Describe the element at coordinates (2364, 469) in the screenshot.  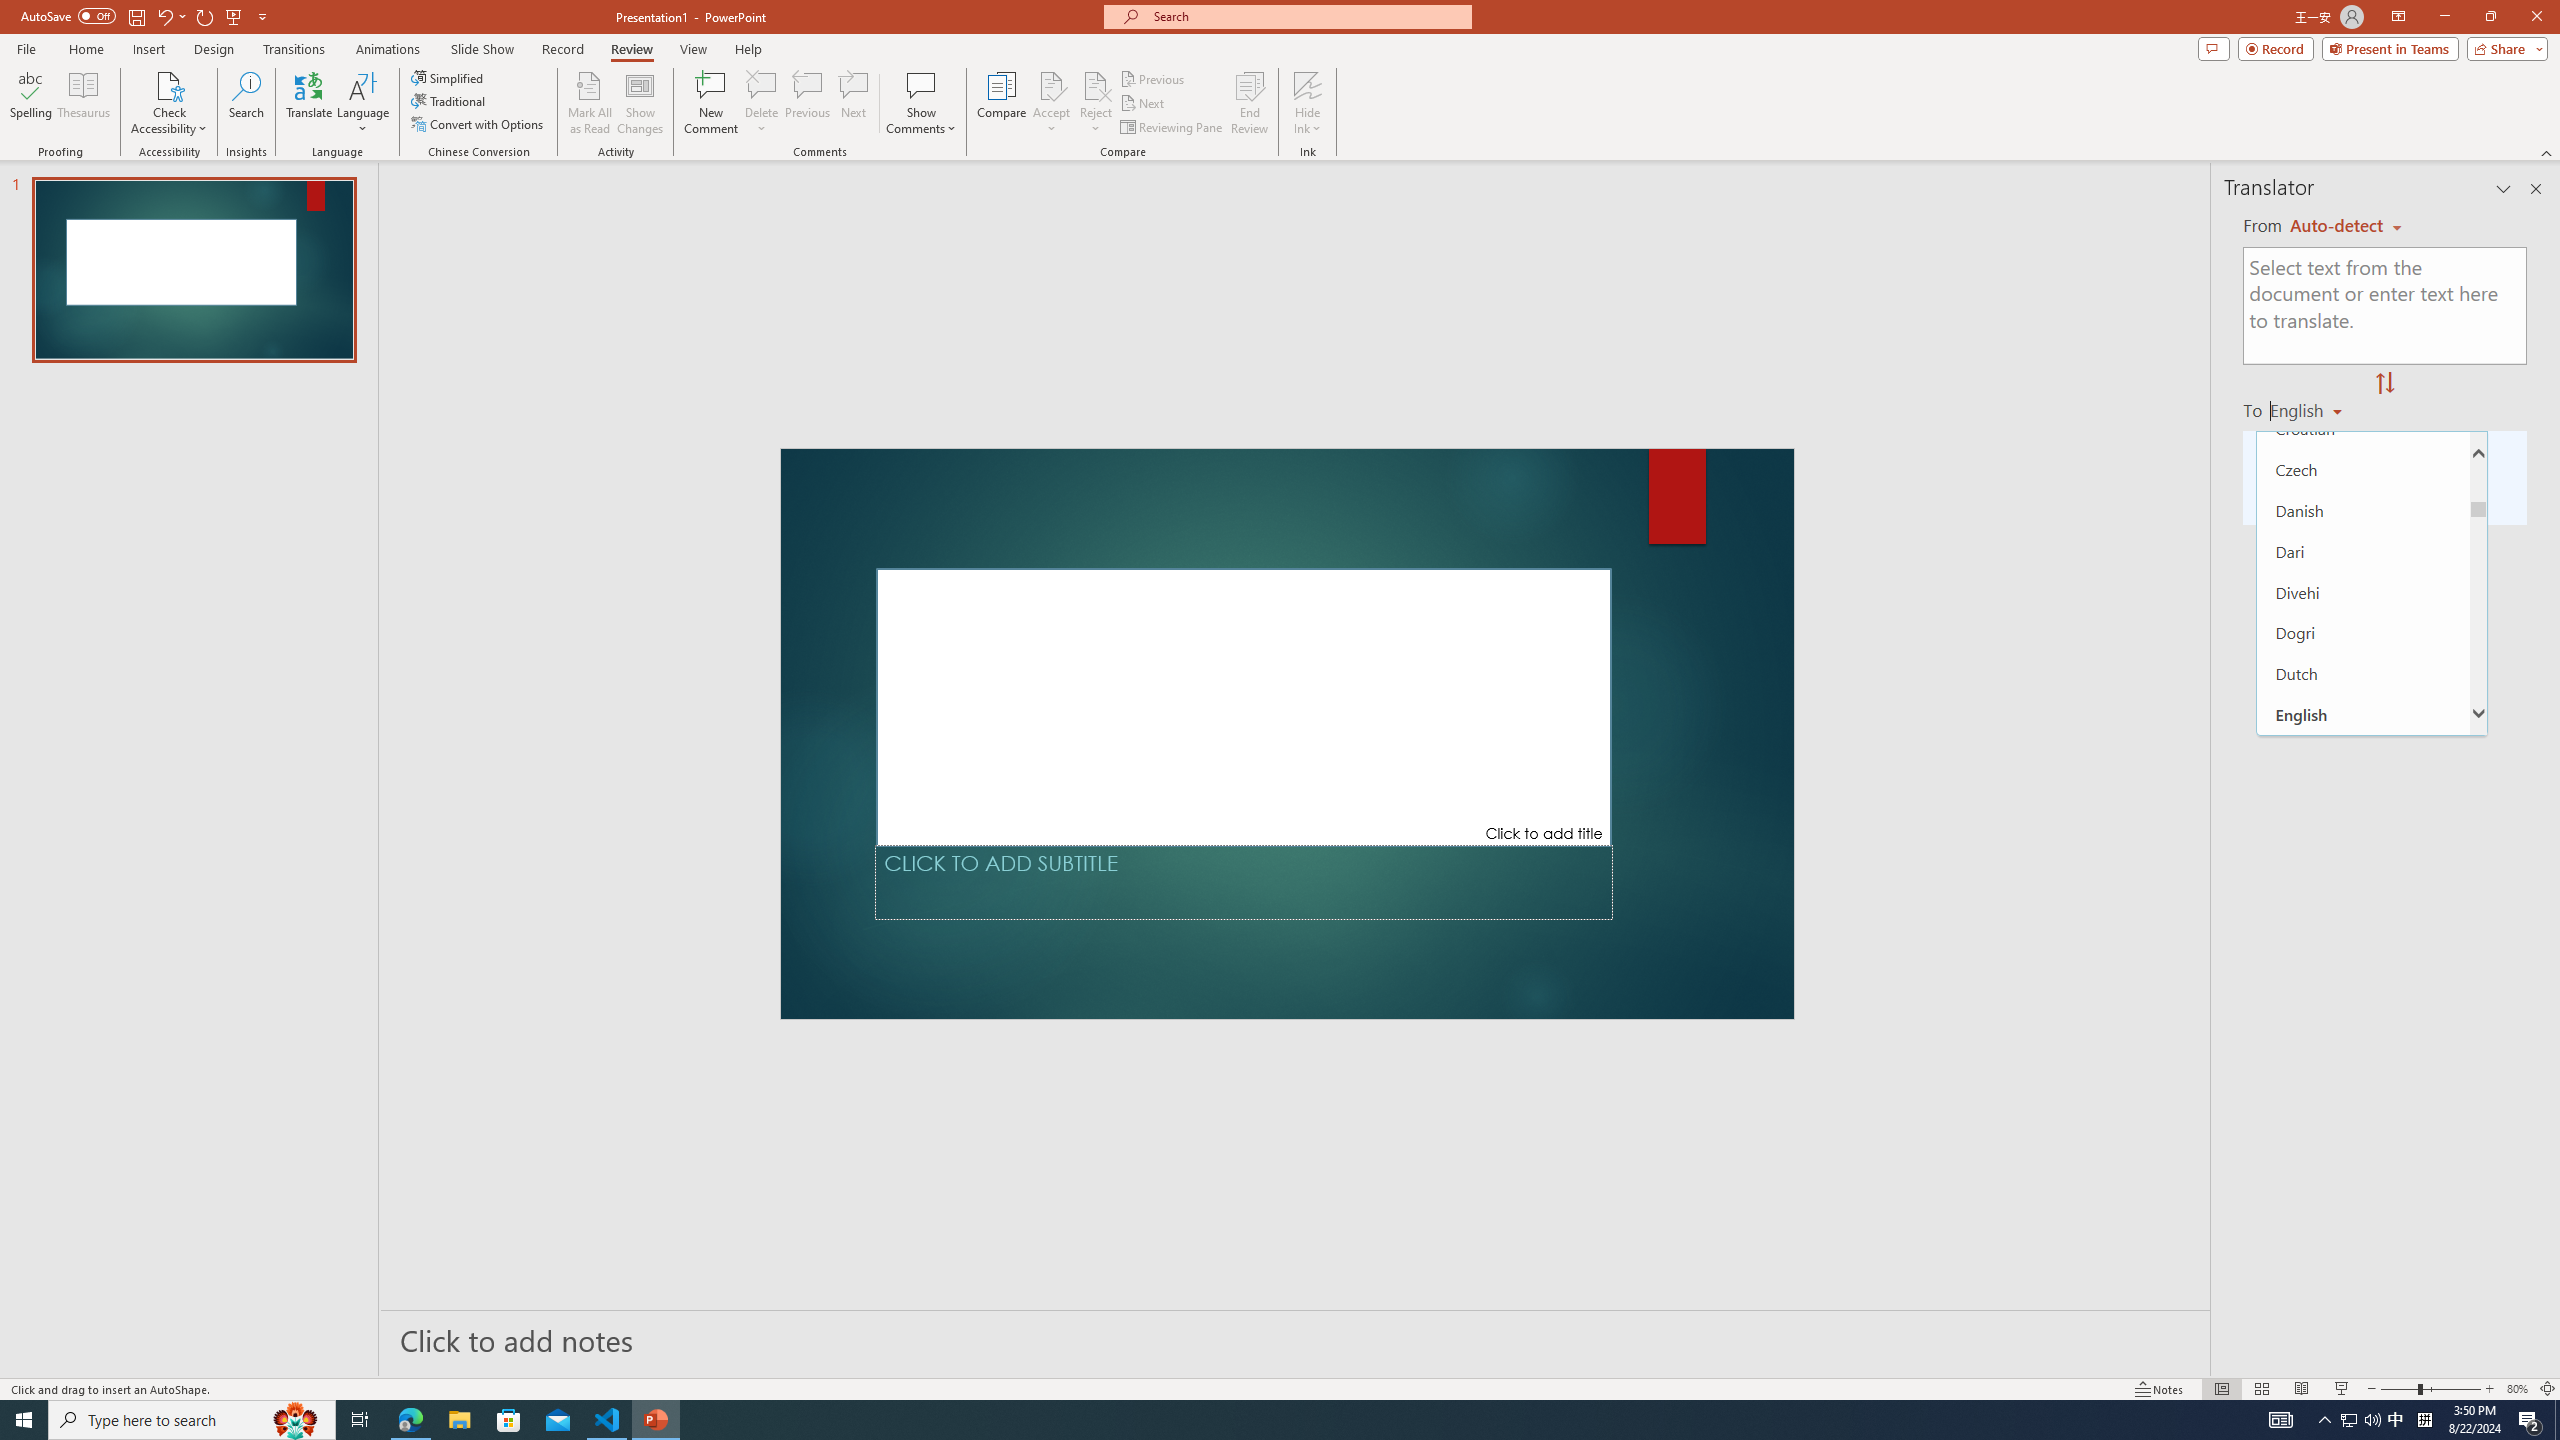
I see `Czech` at that location.